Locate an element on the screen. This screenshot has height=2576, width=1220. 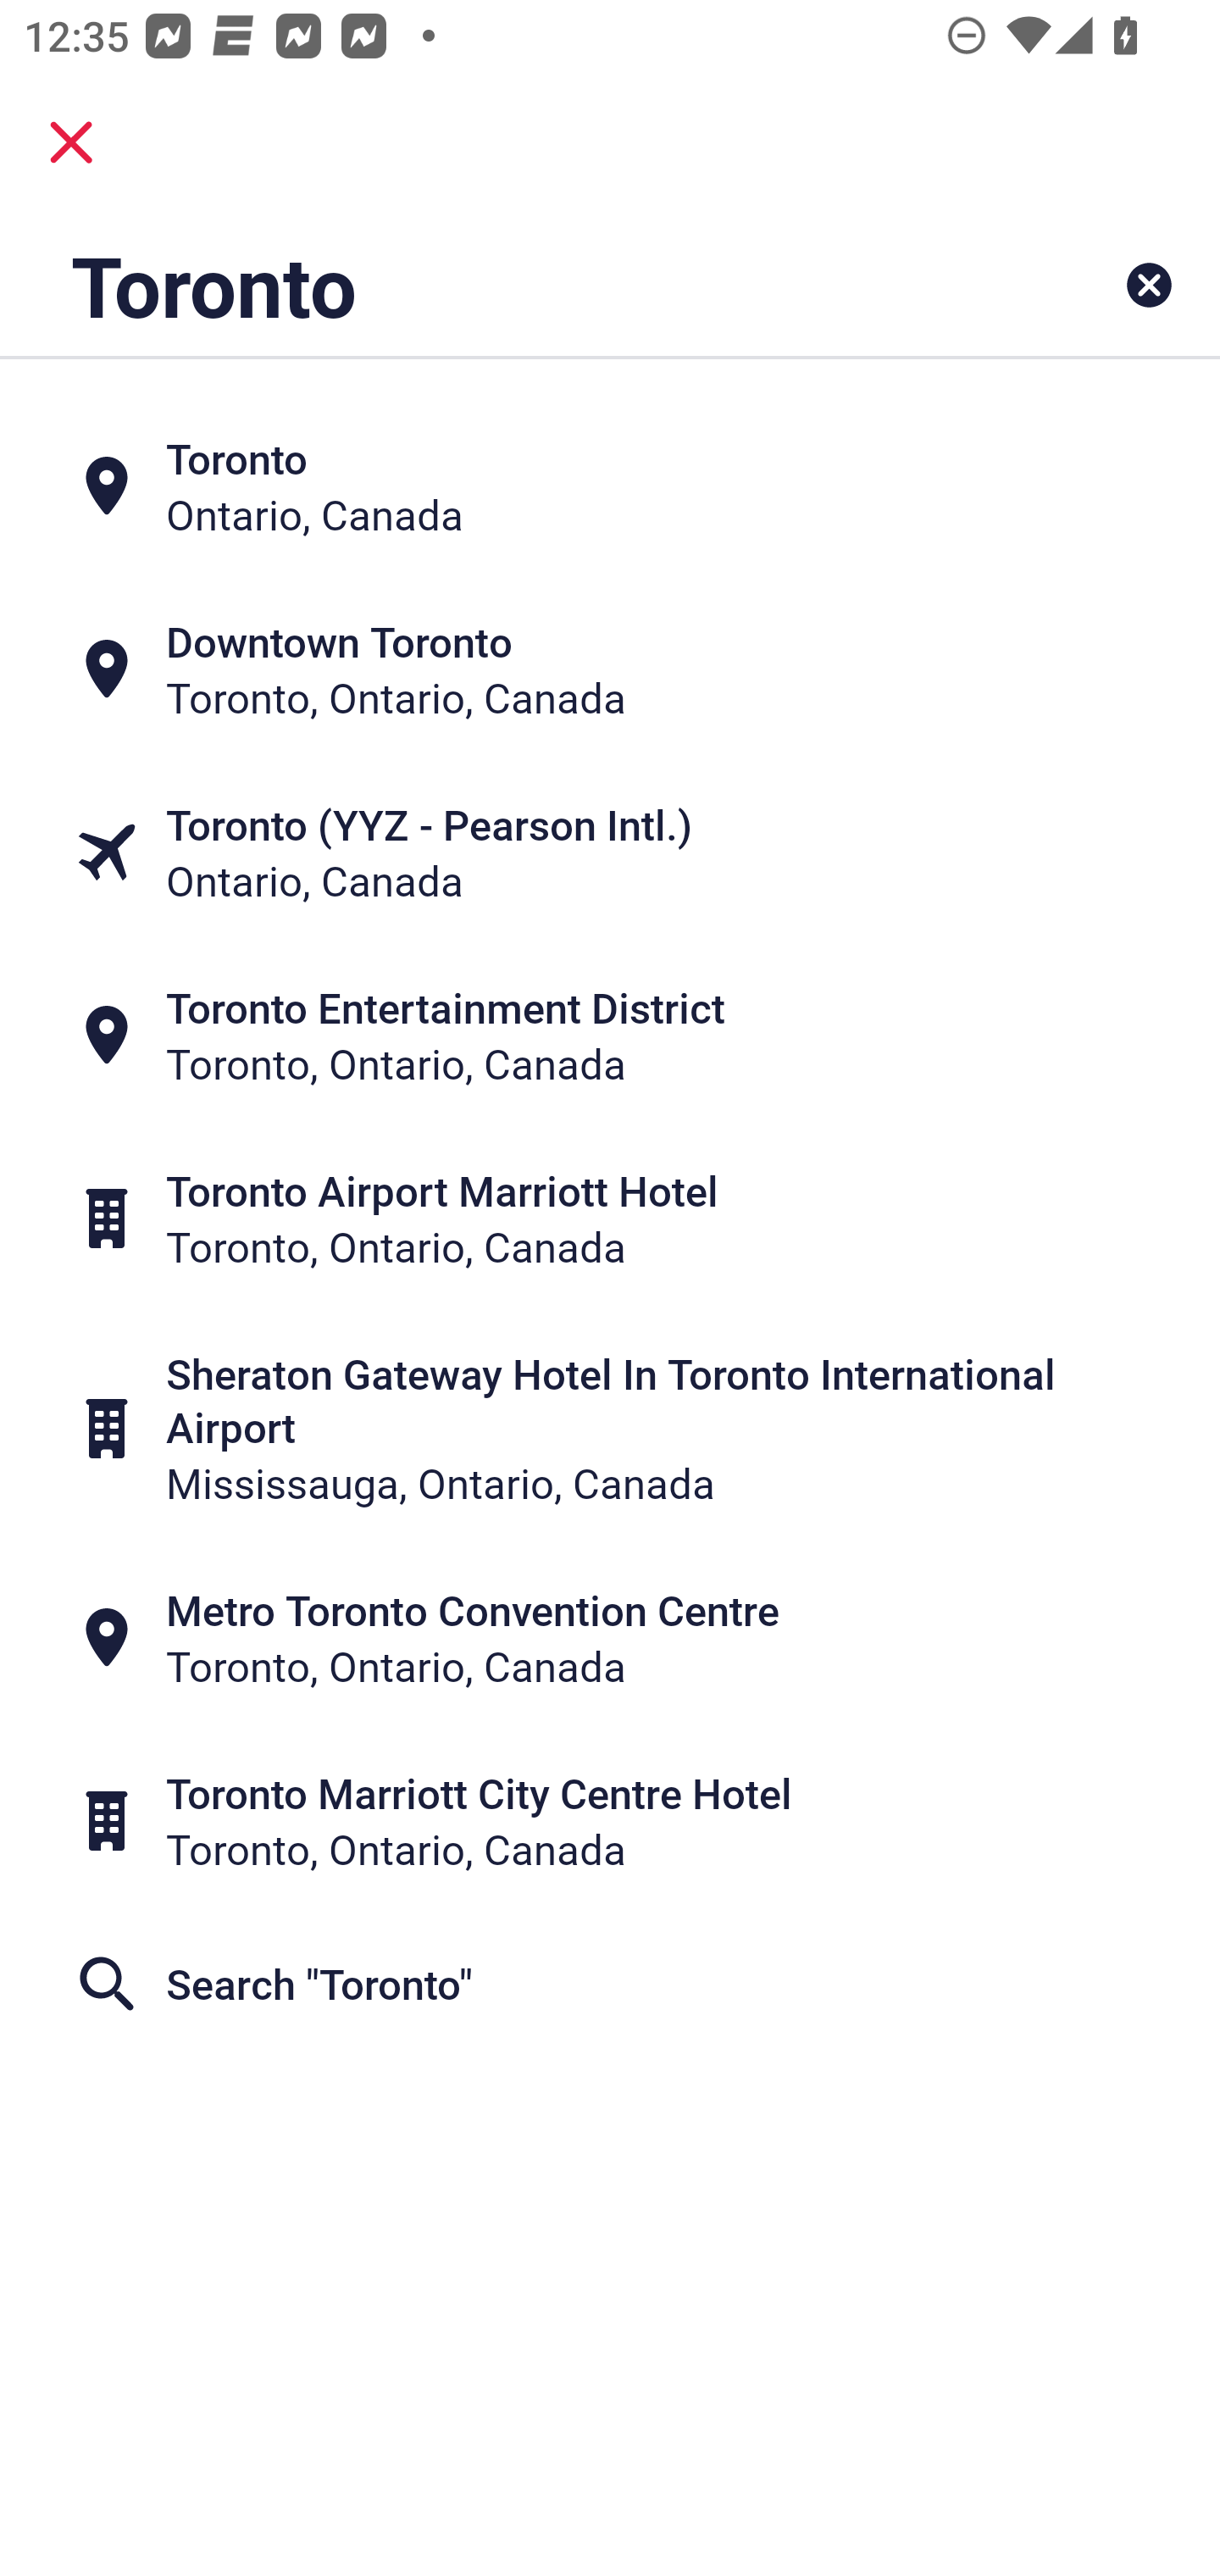
Clear is located at coordinates (1149, 285).